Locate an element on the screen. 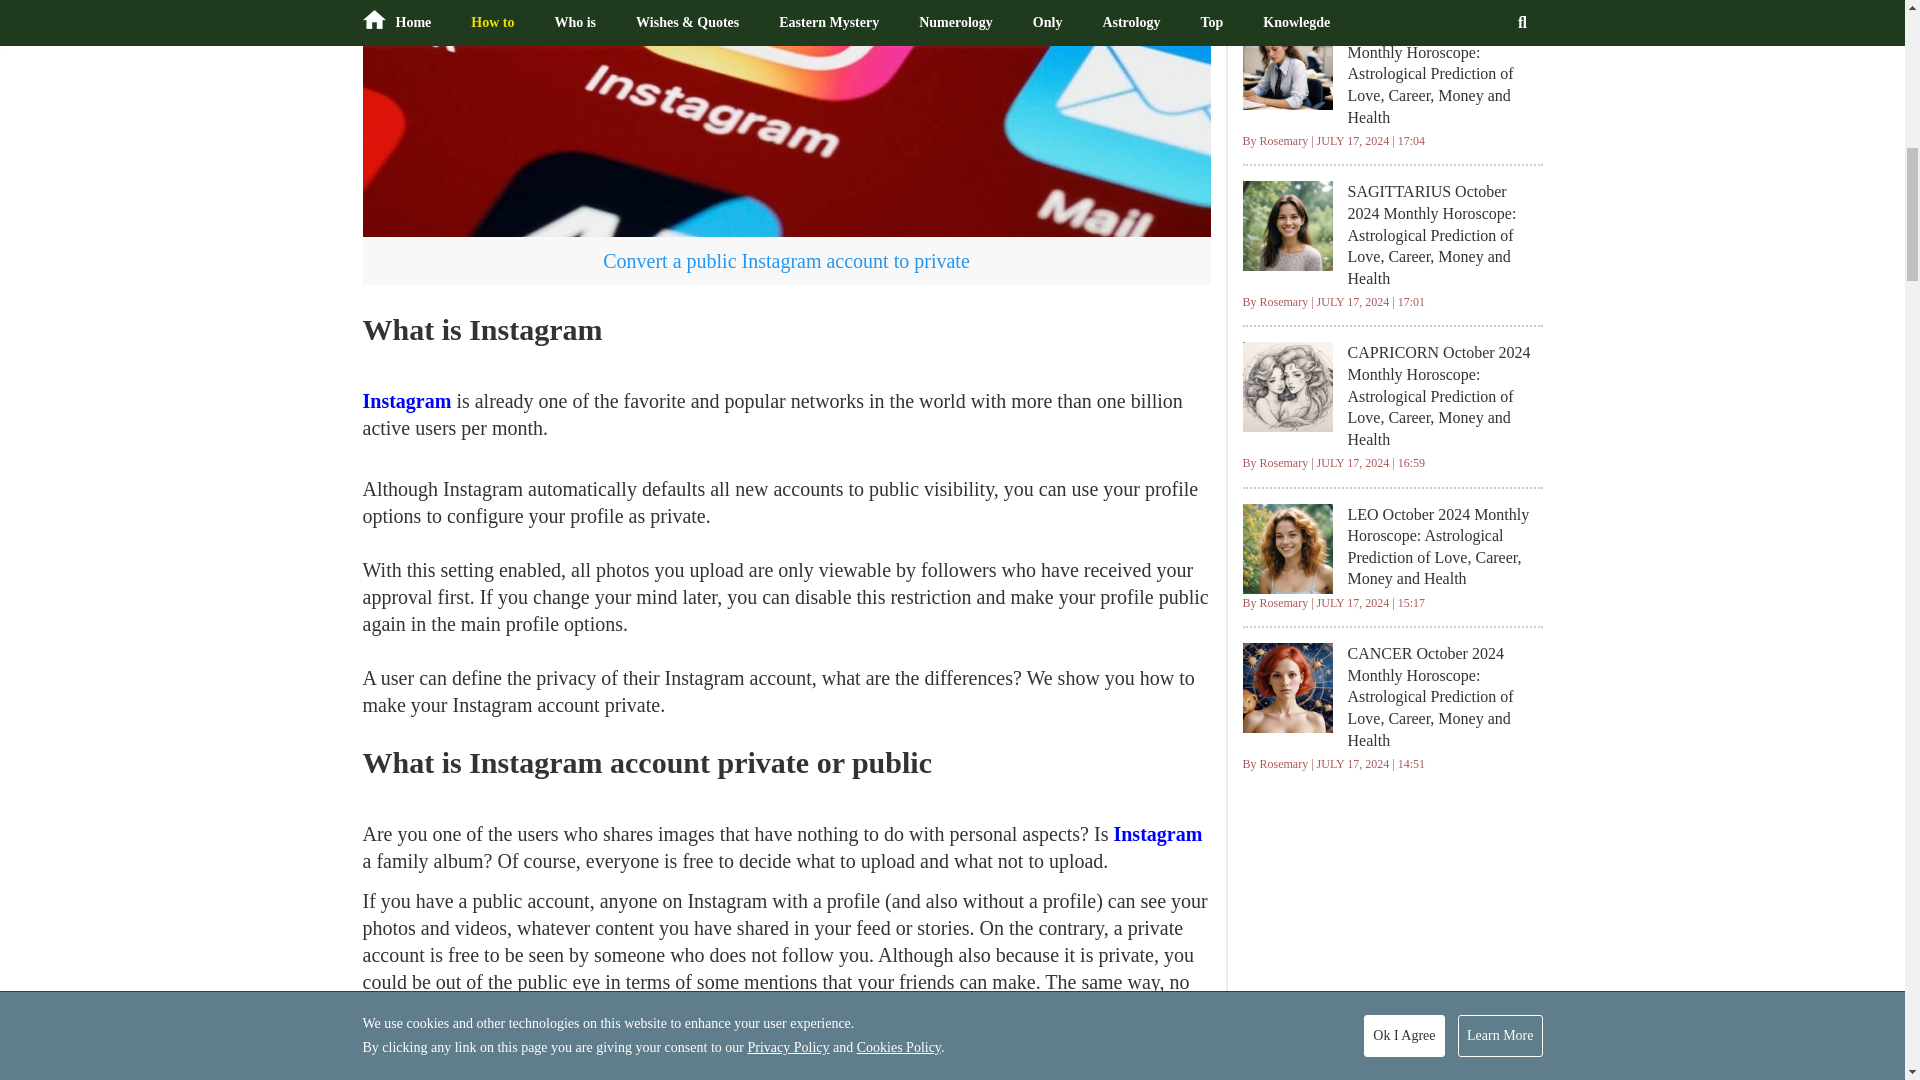  Instagram is located at coordinates (406, 400).